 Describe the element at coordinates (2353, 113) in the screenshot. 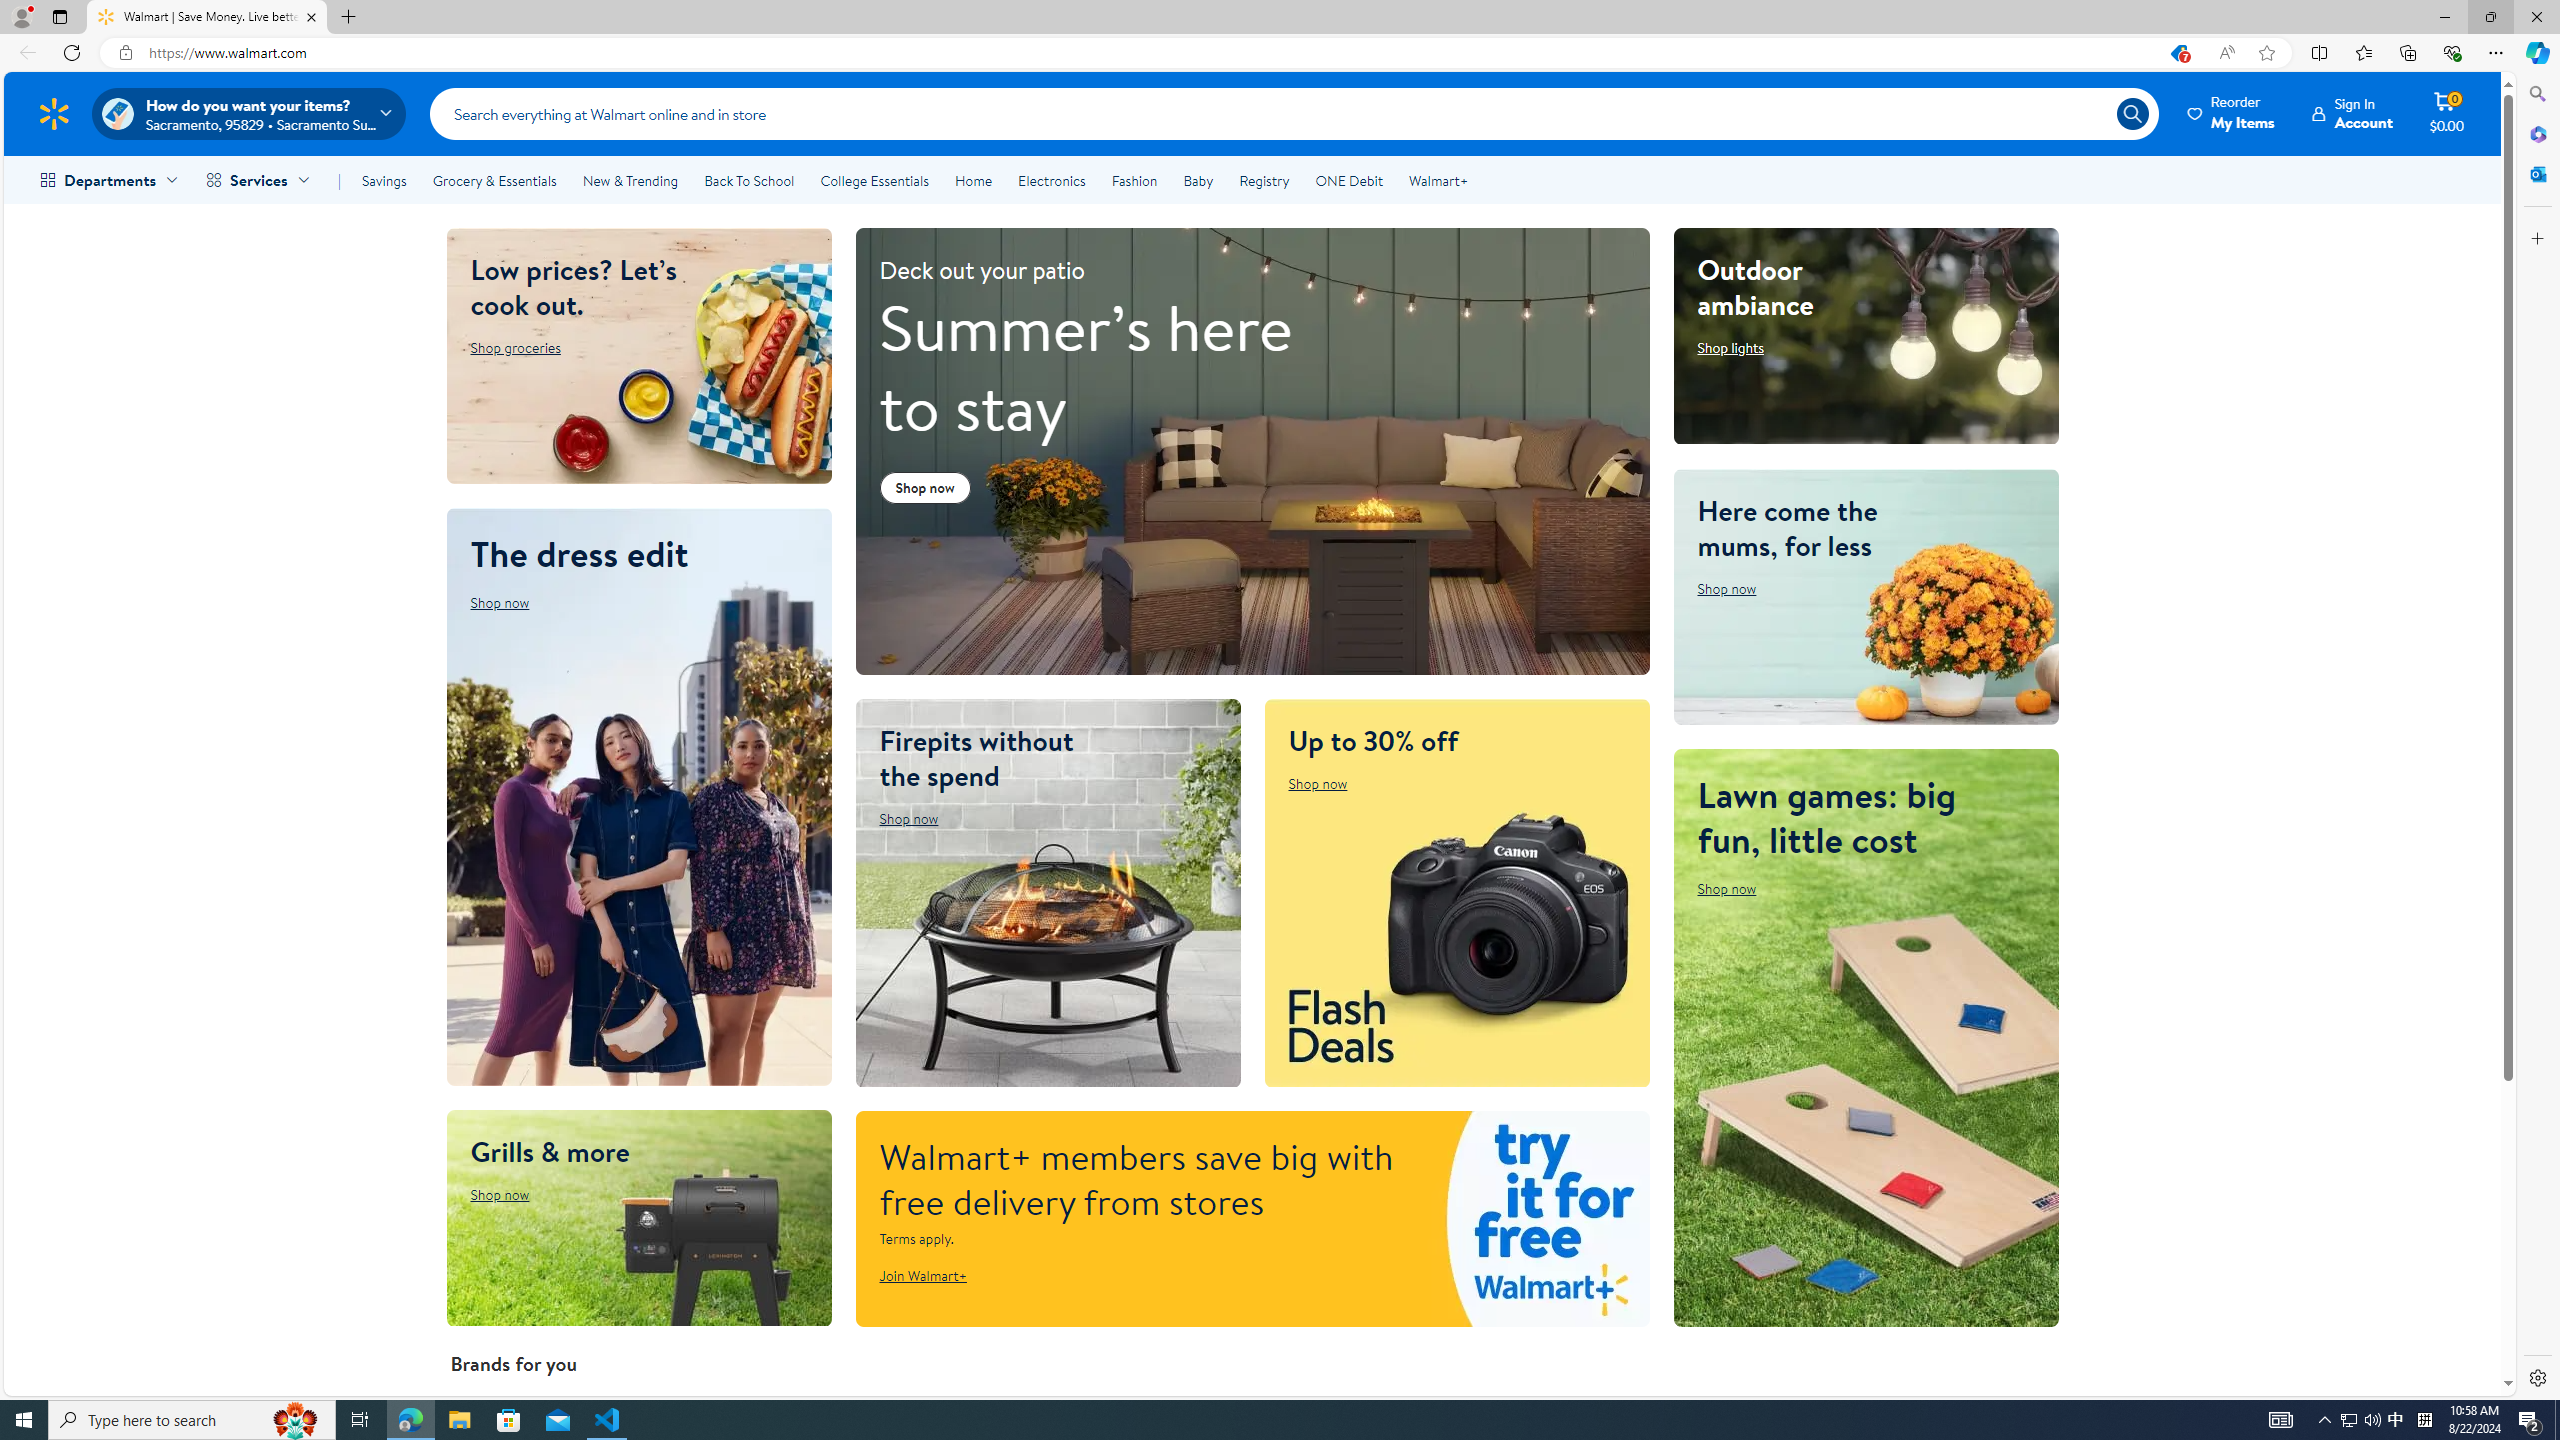

I see `Class: dn db-hdkp ml2 relative` at that location.